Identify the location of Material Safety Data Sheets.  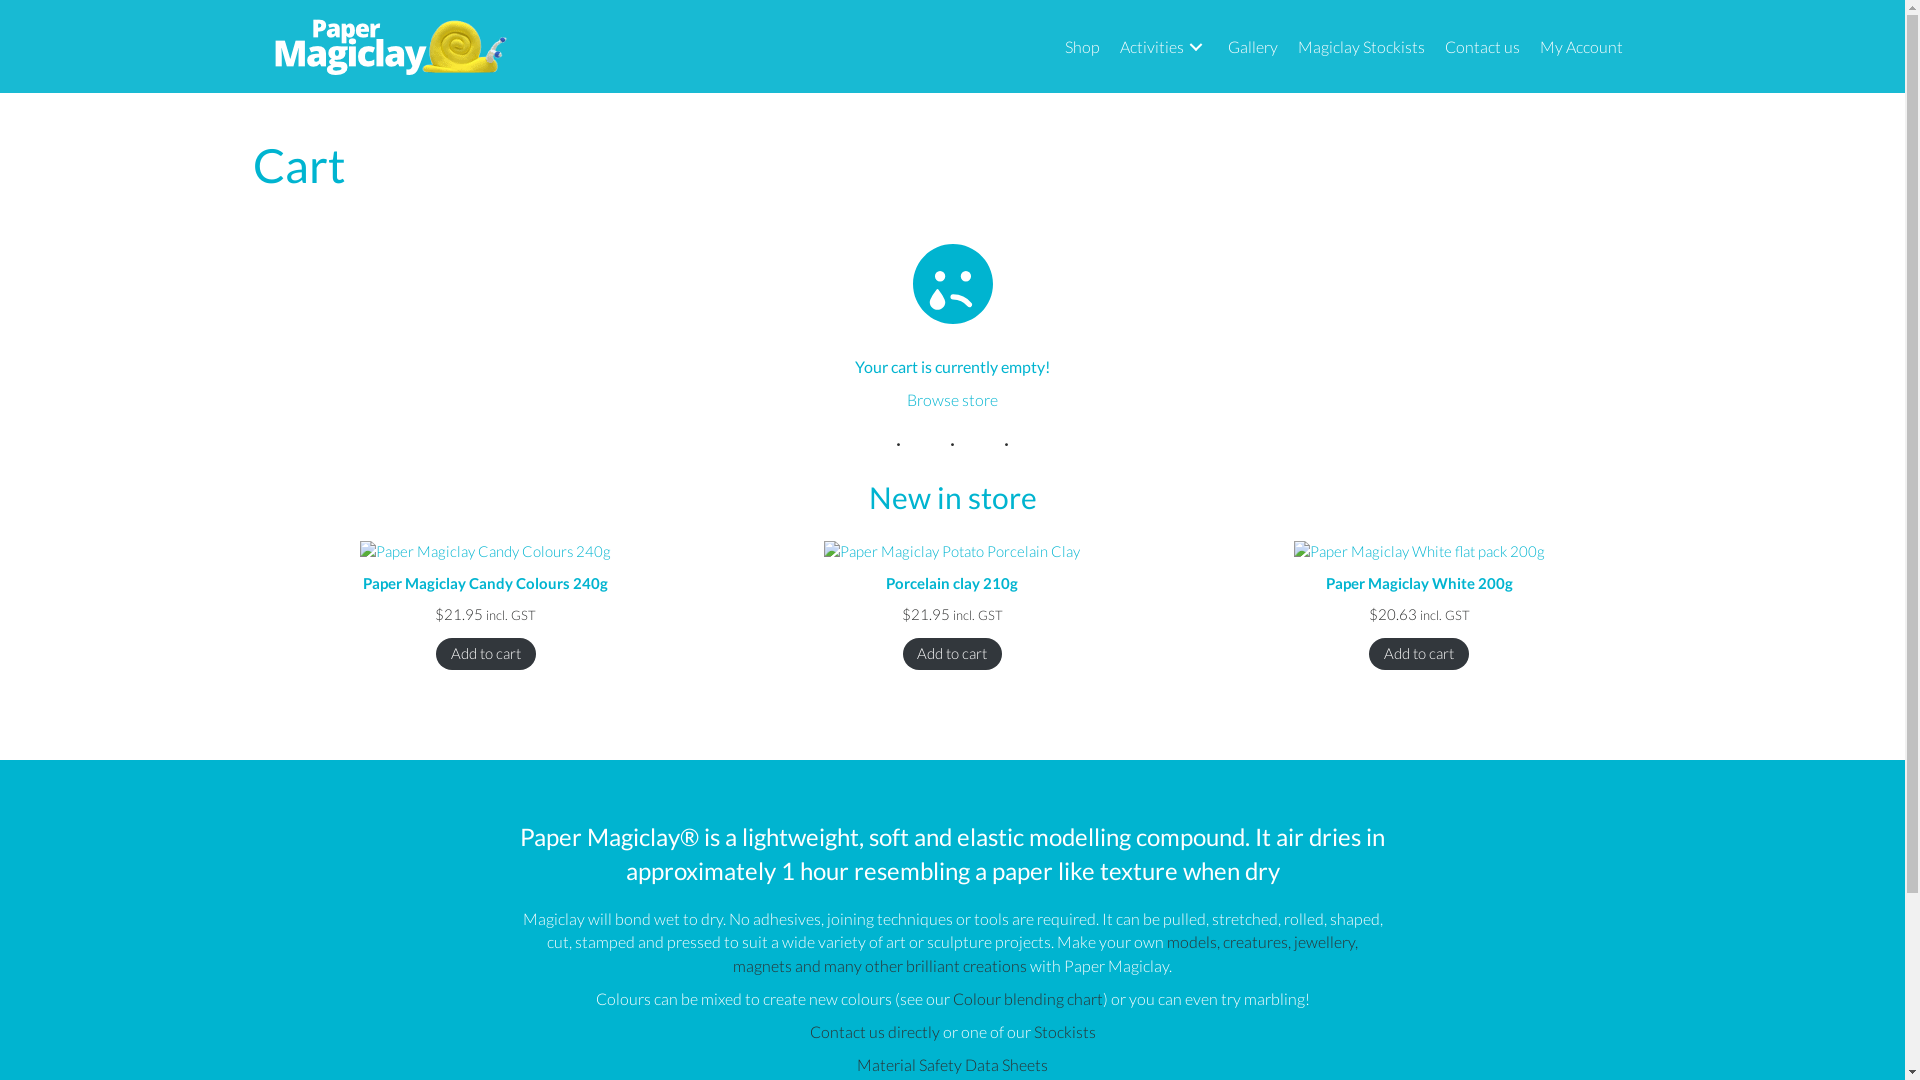
(952, 1064).